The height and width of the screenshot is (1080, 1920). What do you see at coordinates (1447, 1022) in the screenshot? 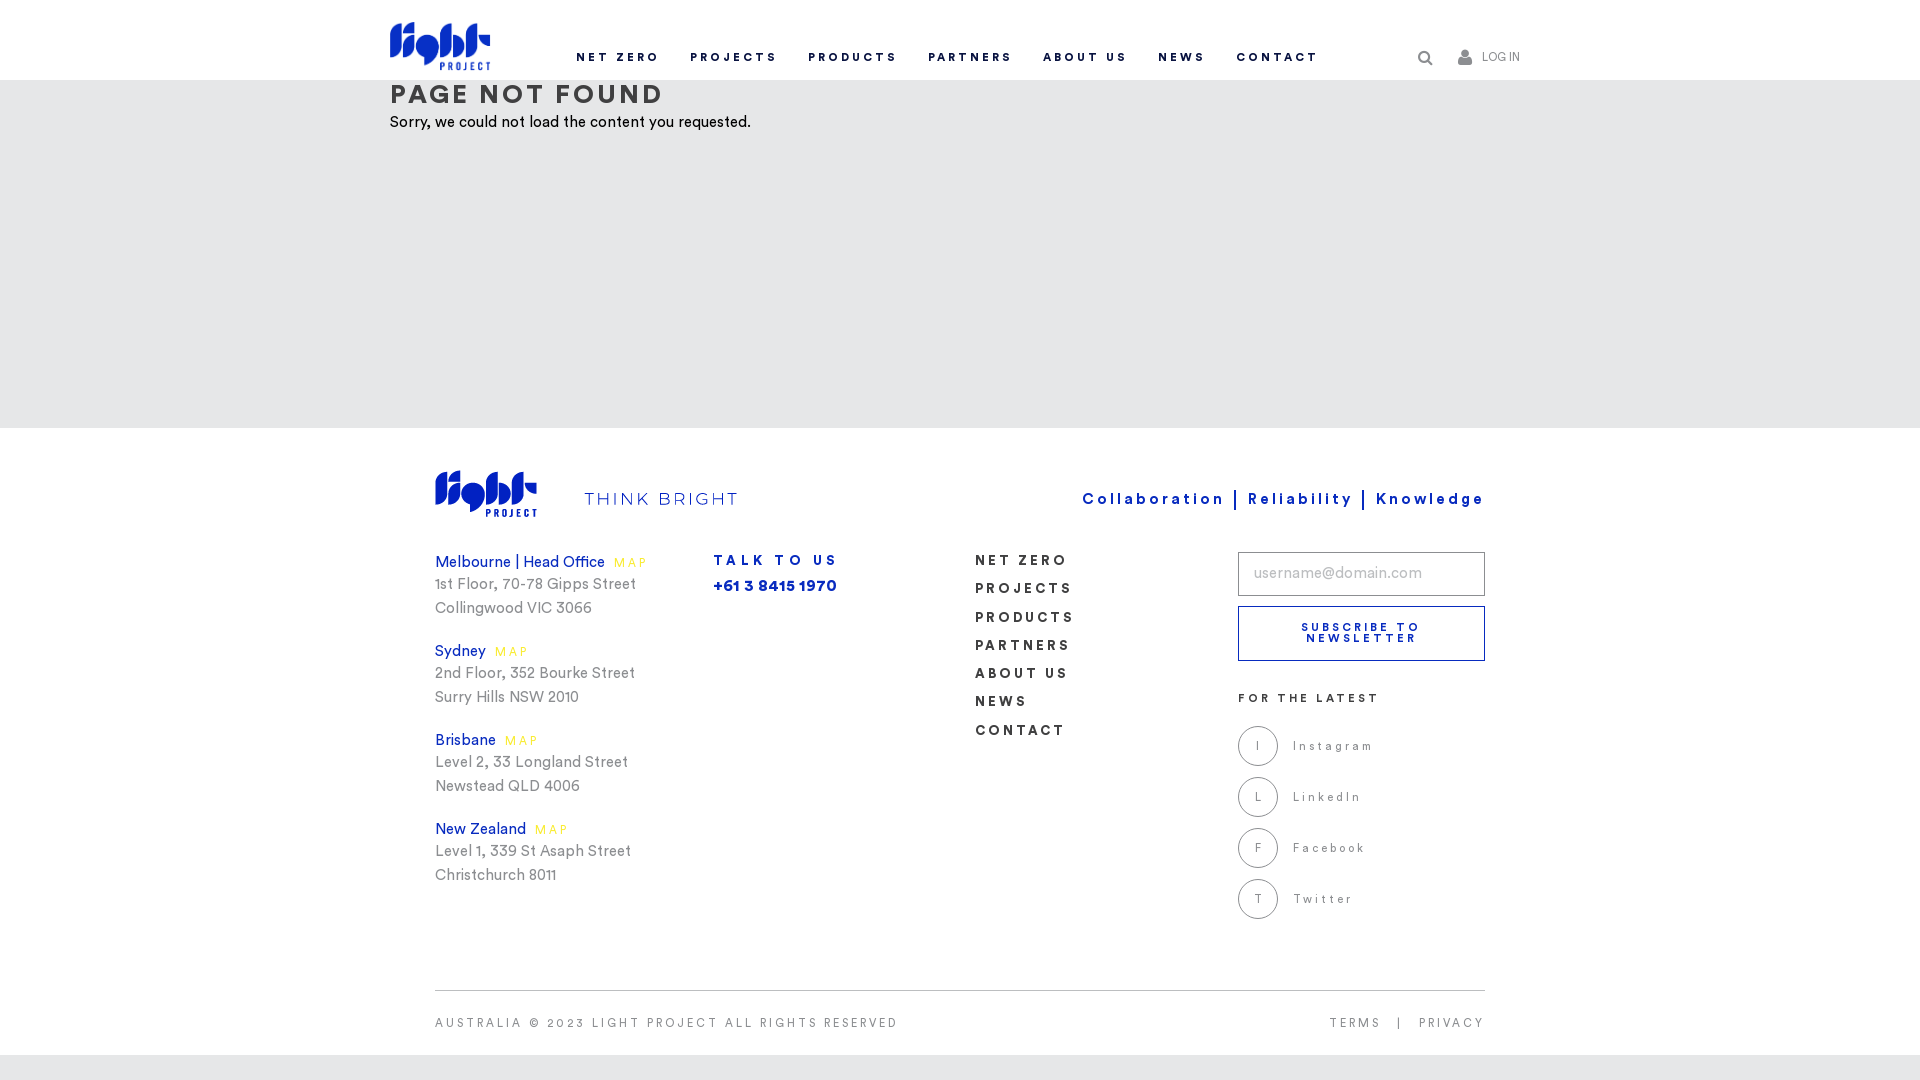
I see `PRIVACY` at bounding box center [1447, 1022].